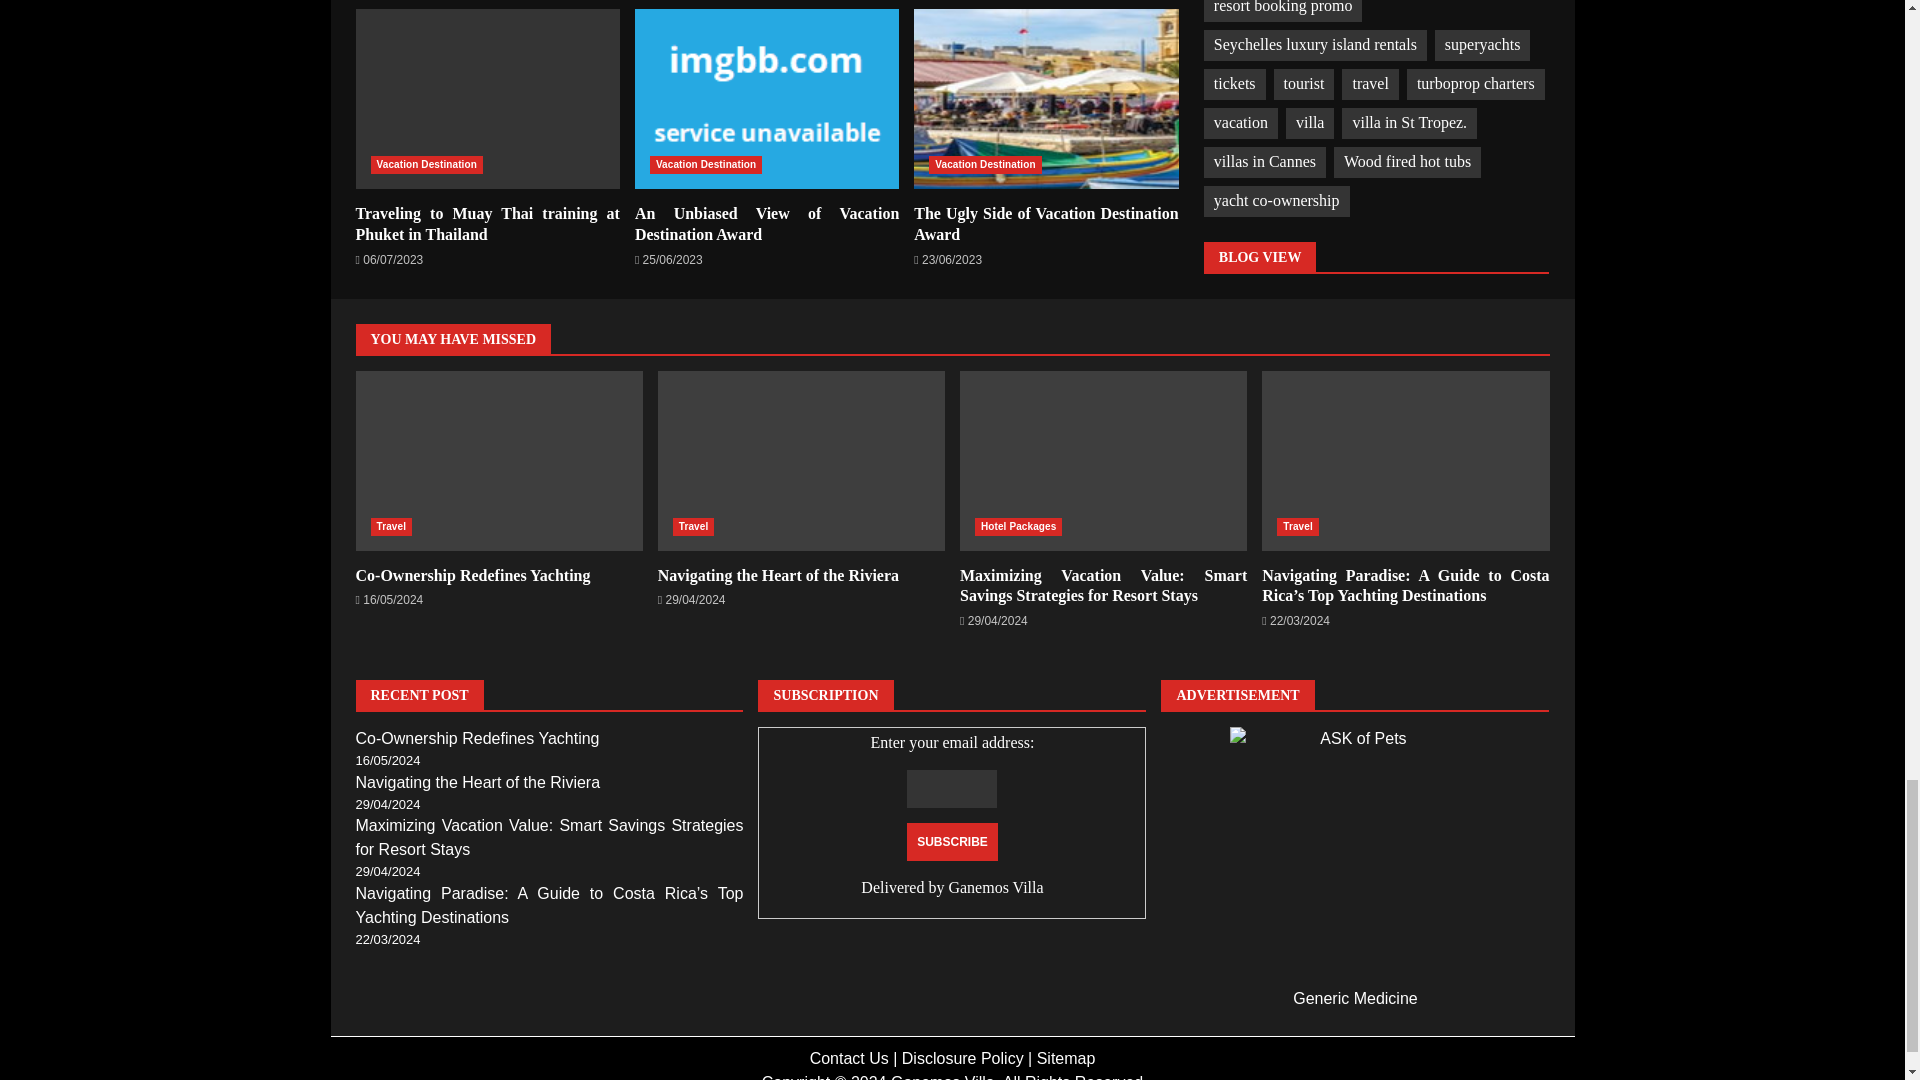 The width and height of the screenshot is (1920, 1080). What do you see at coordinates (426, 164) in the screenshot?
I see `Vacation Destination` at bounding box center [426, 164].